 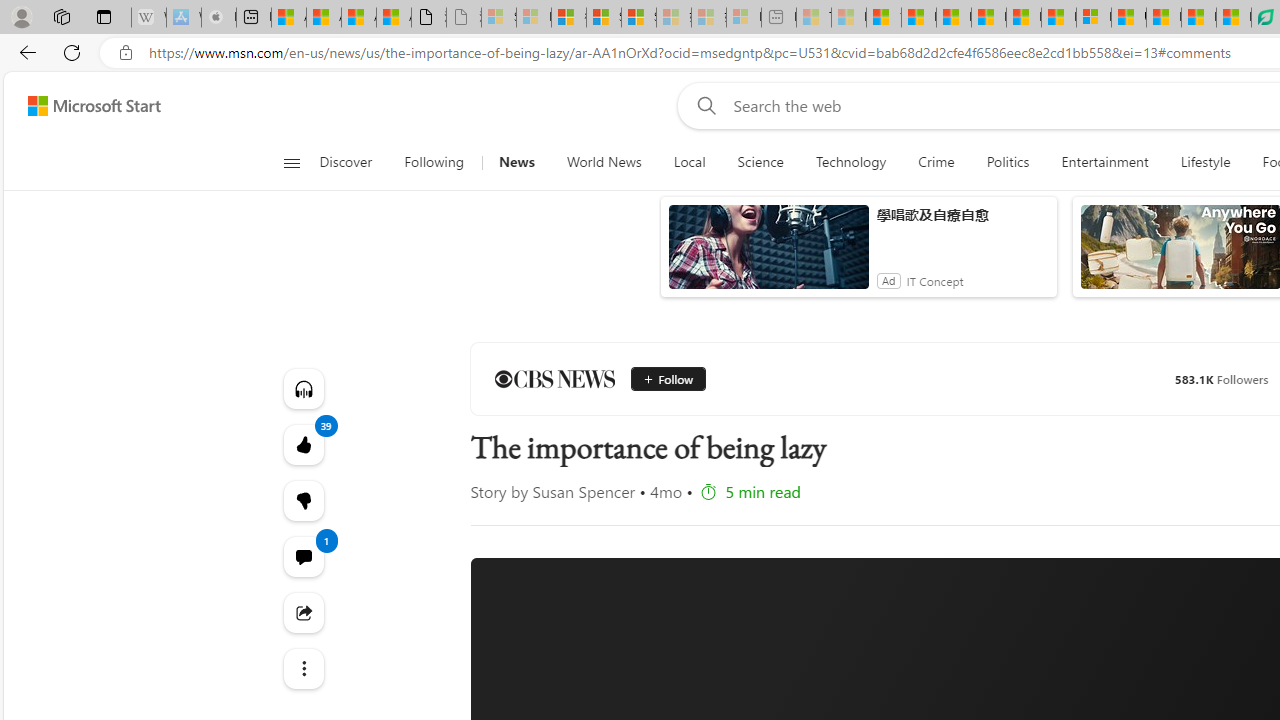 What do you see at coordinates (534, 18) in the screenshot?
I see `Microsoft Services Agreement - Sleeping` at bounding box center [534, 18].